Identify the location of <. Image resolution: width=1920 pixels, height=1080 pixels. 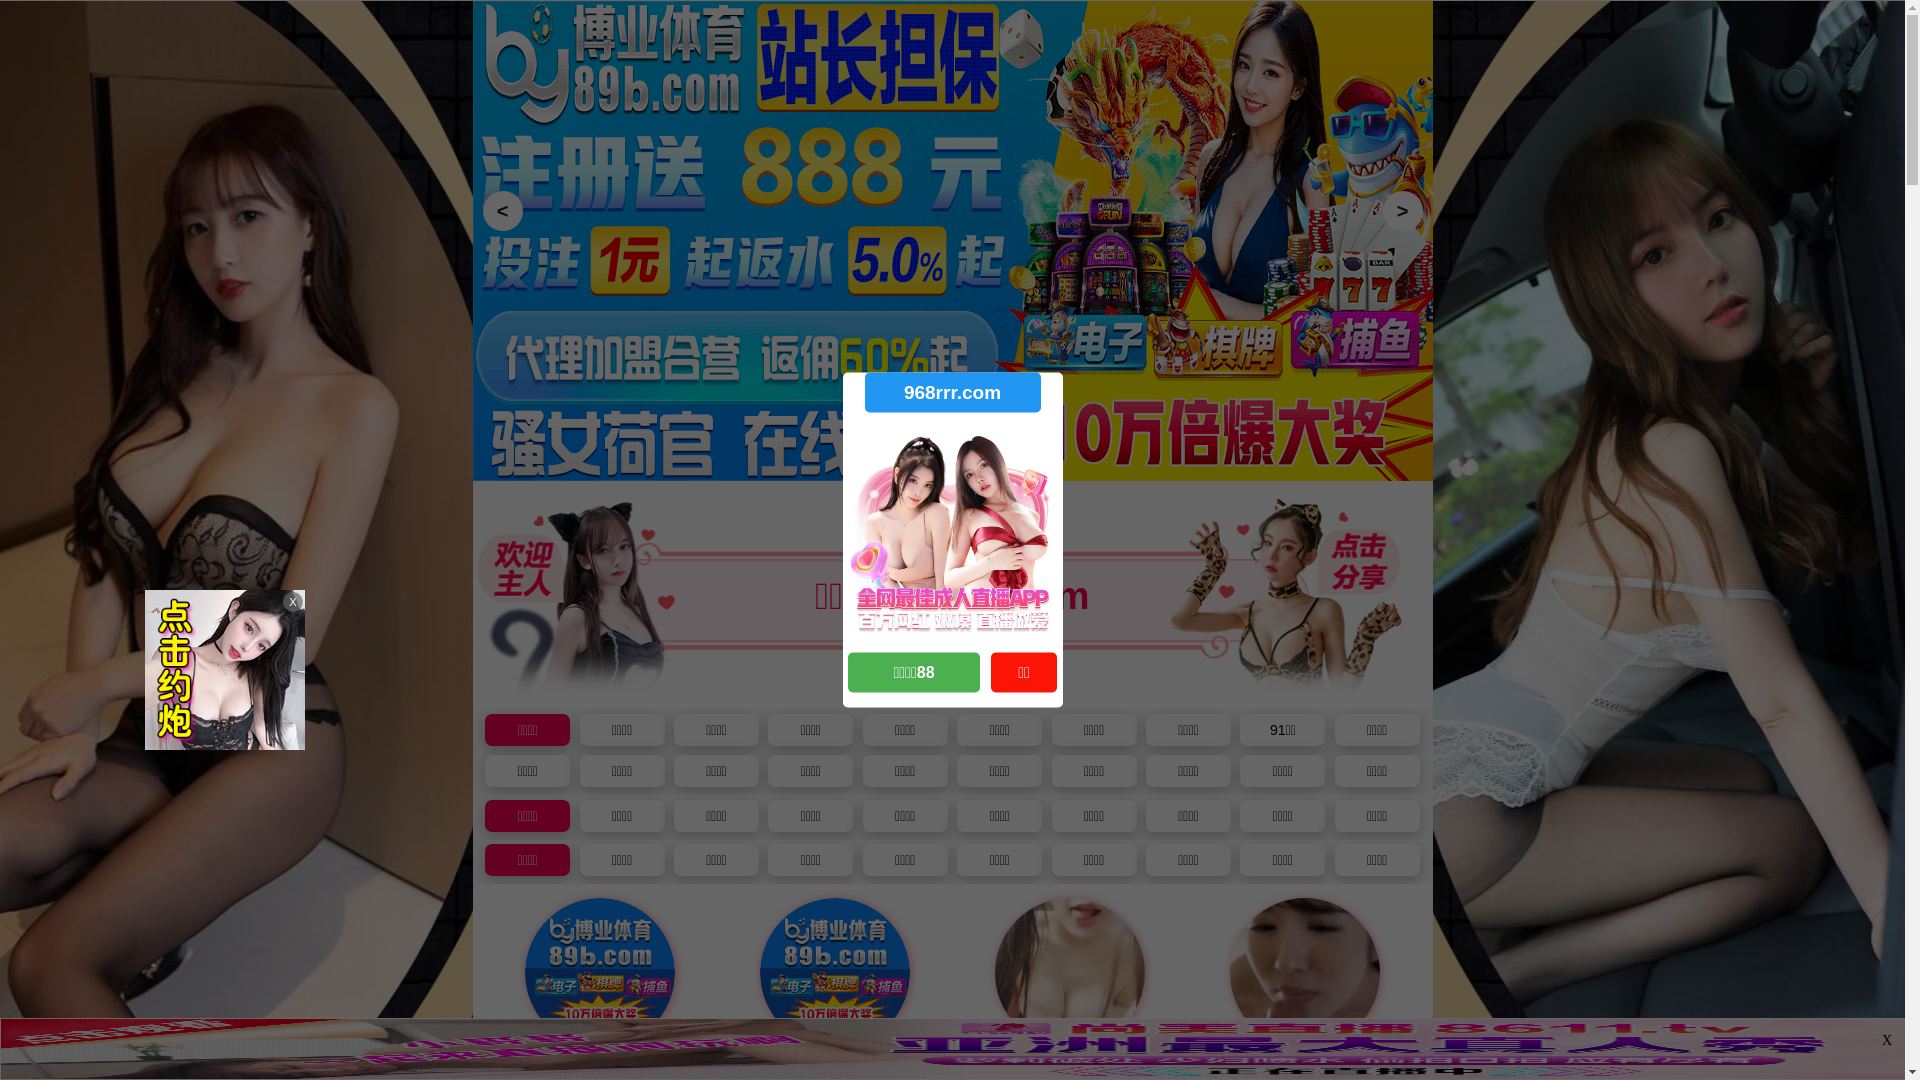
(502, 211).